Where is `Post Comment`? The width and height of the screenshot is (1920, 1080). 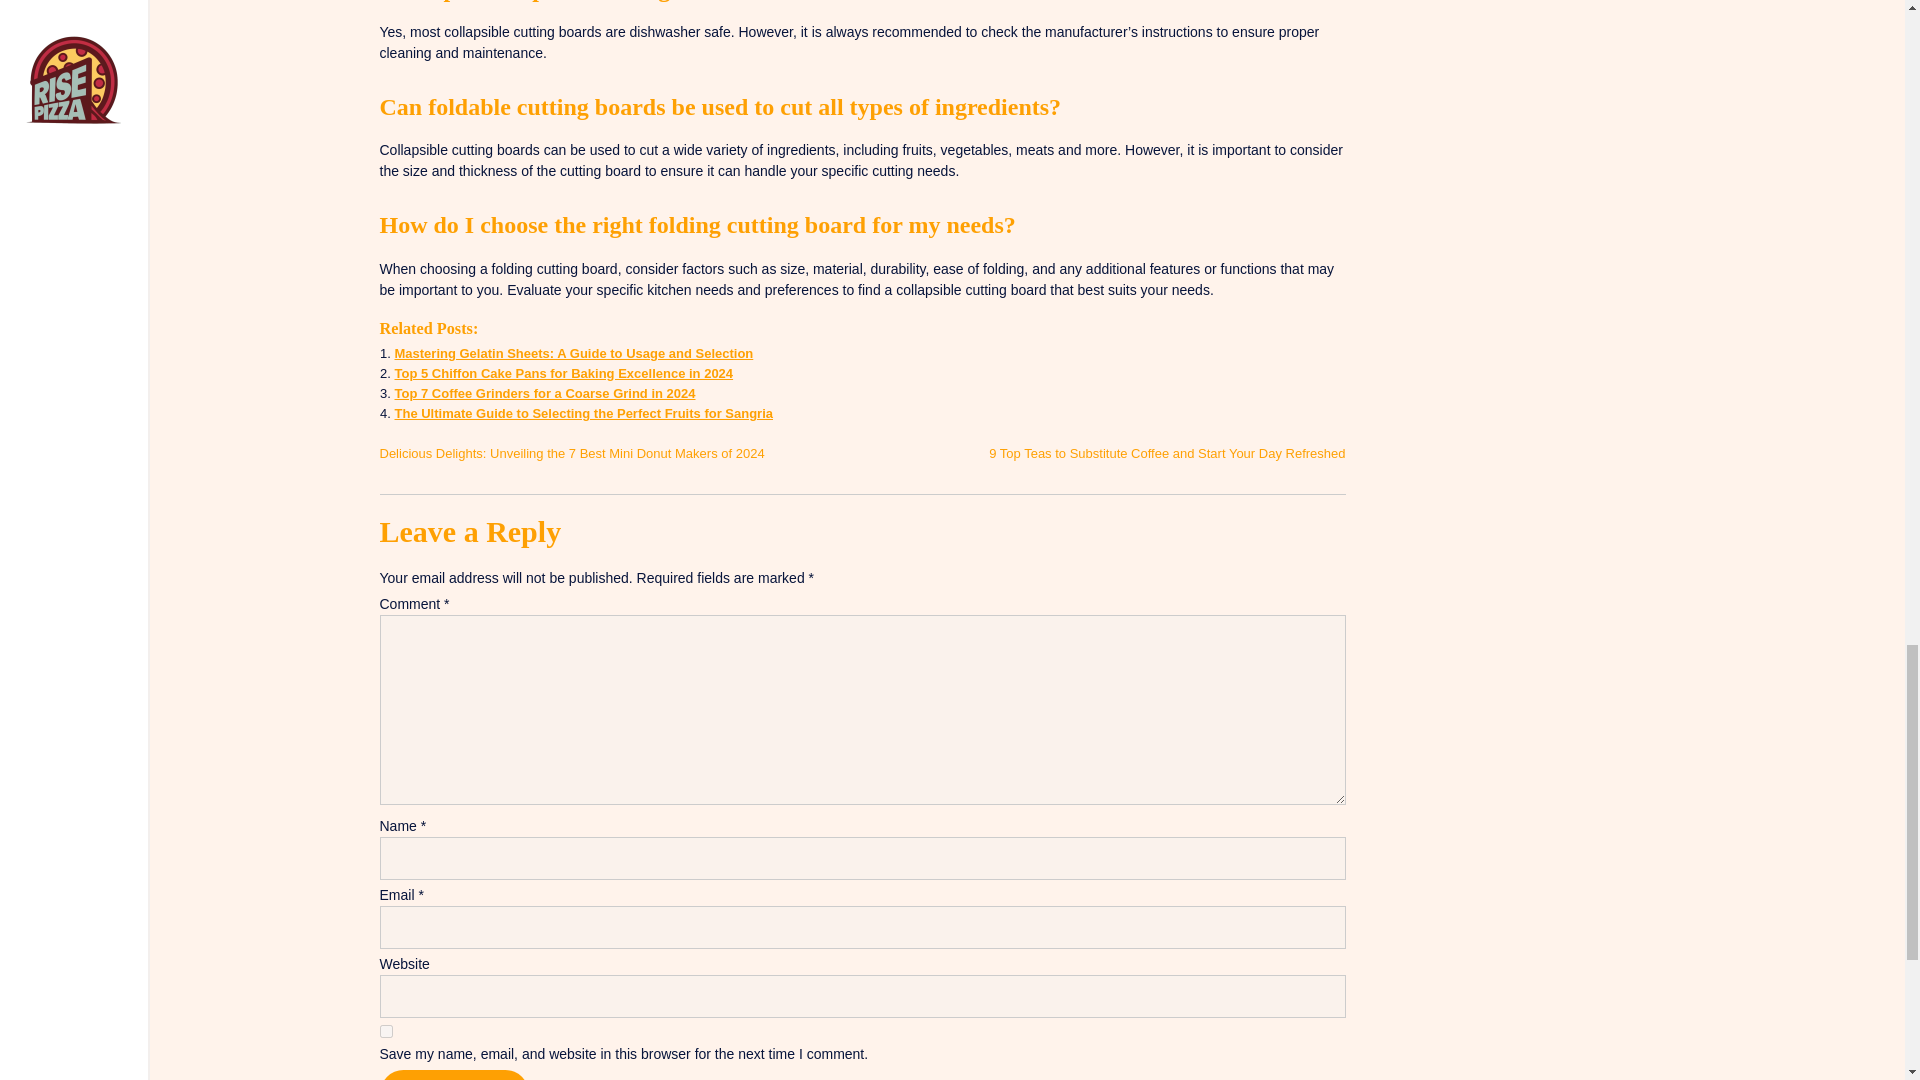
Post Comment is located at coordinates (454, 1075).